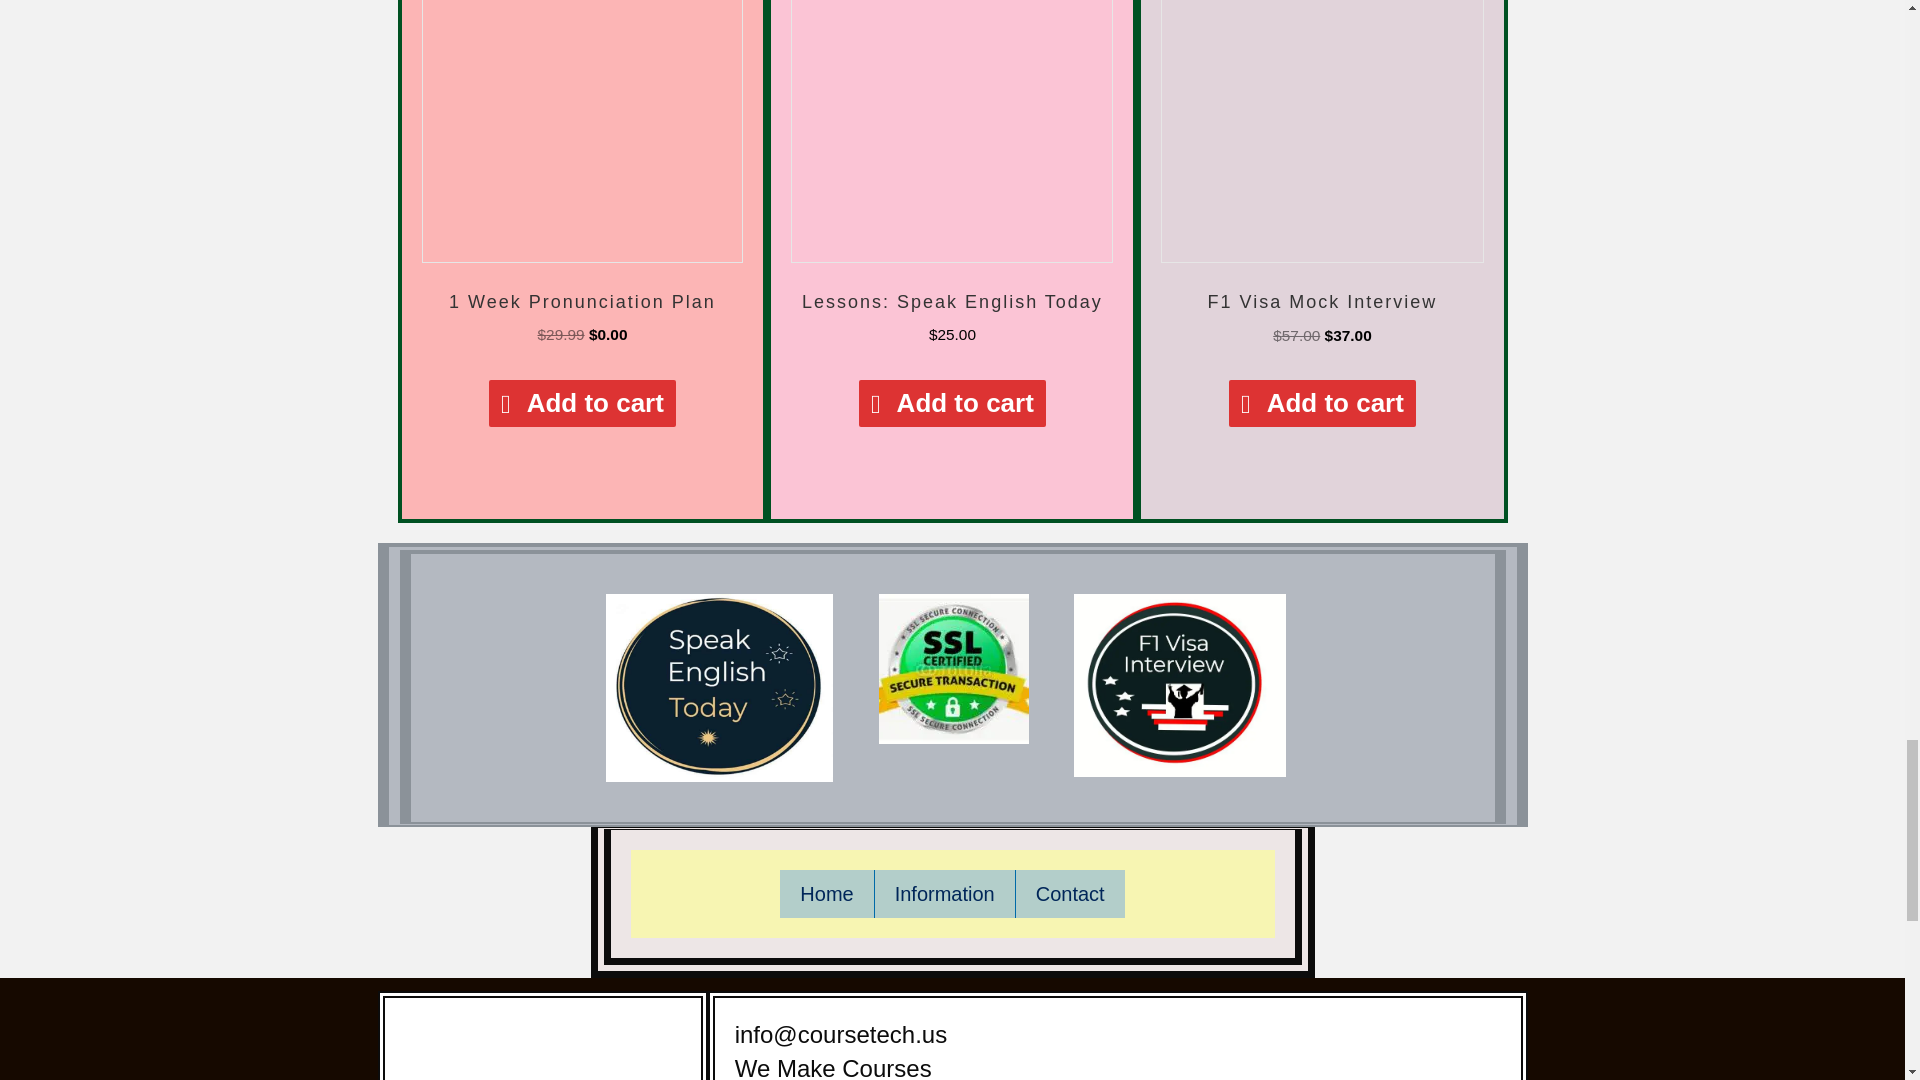 The width and height of the screenshot is (1920, 1080). What do you see at coordinates (952, 403) in the screenshot?
I see `Add to cart` at bounding box center [952, 403].